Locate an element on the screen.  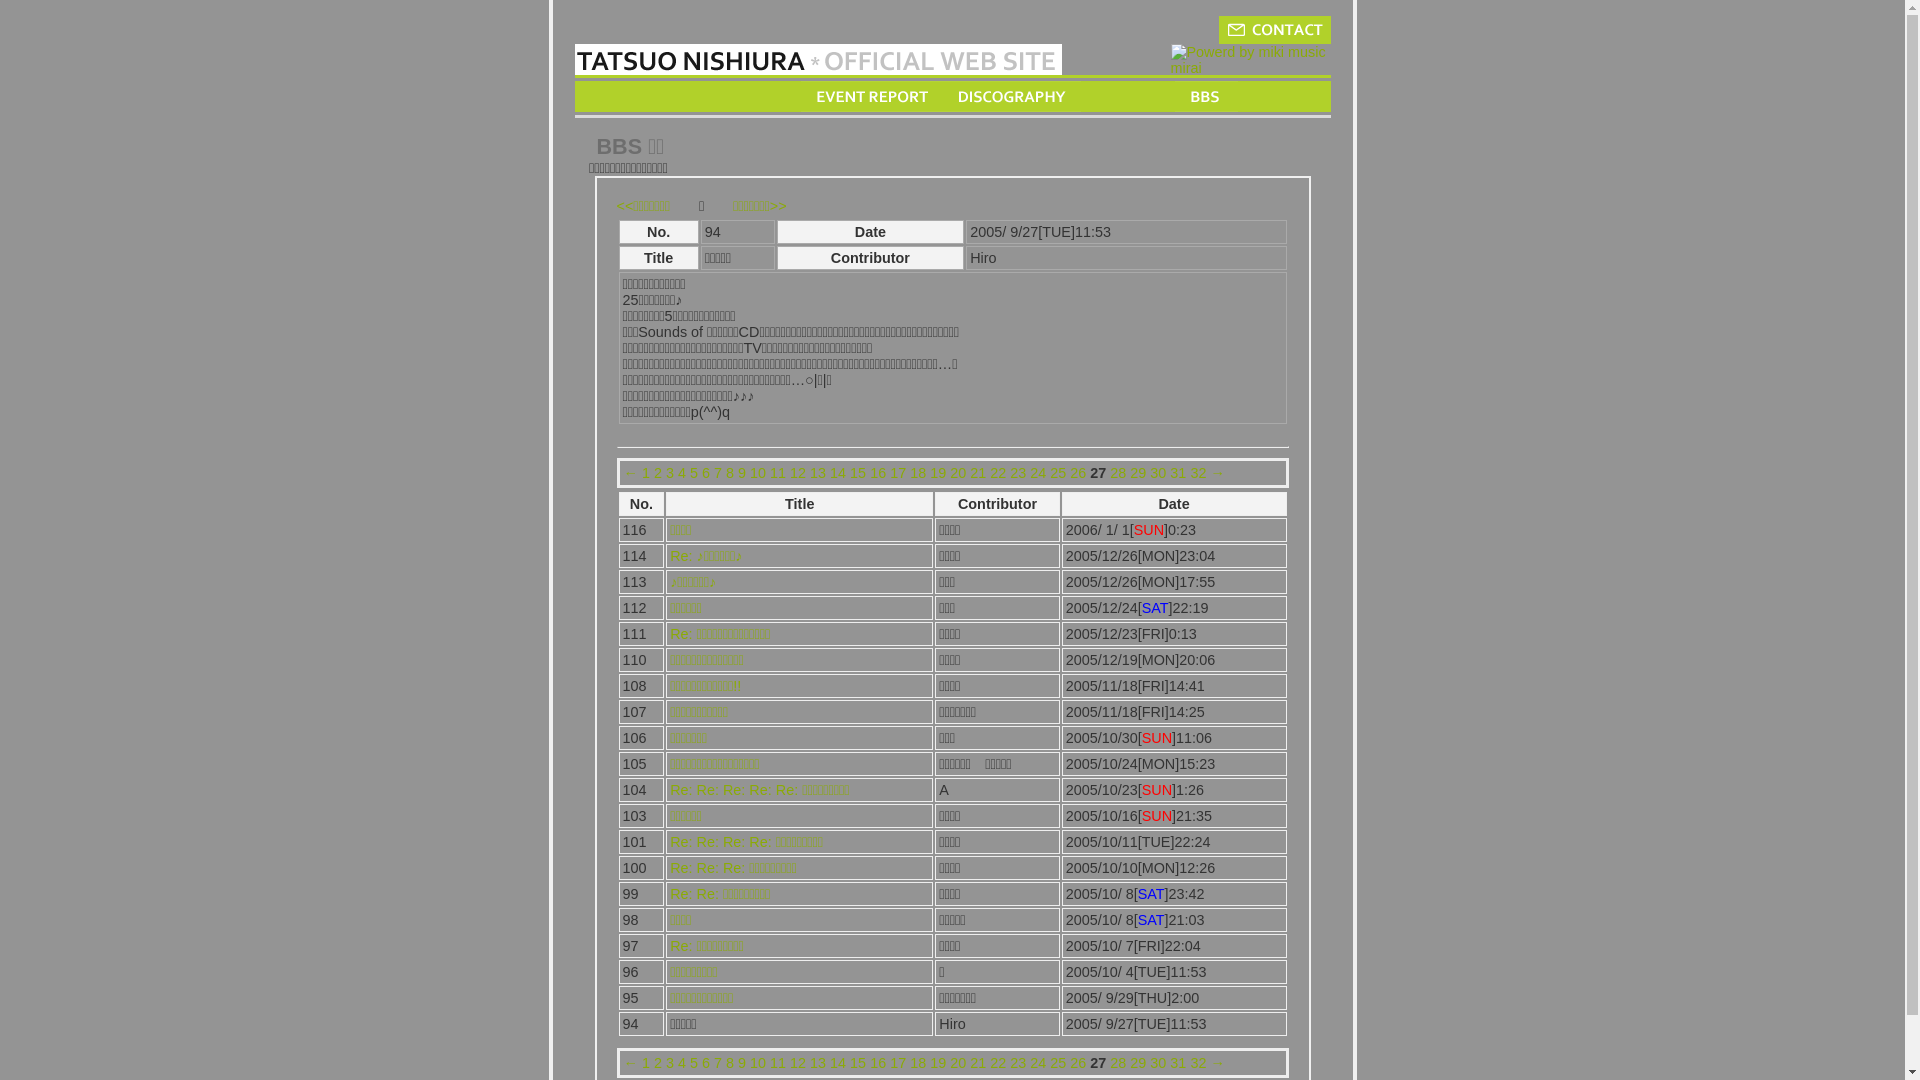
10 is located at coordinates (758, 473).